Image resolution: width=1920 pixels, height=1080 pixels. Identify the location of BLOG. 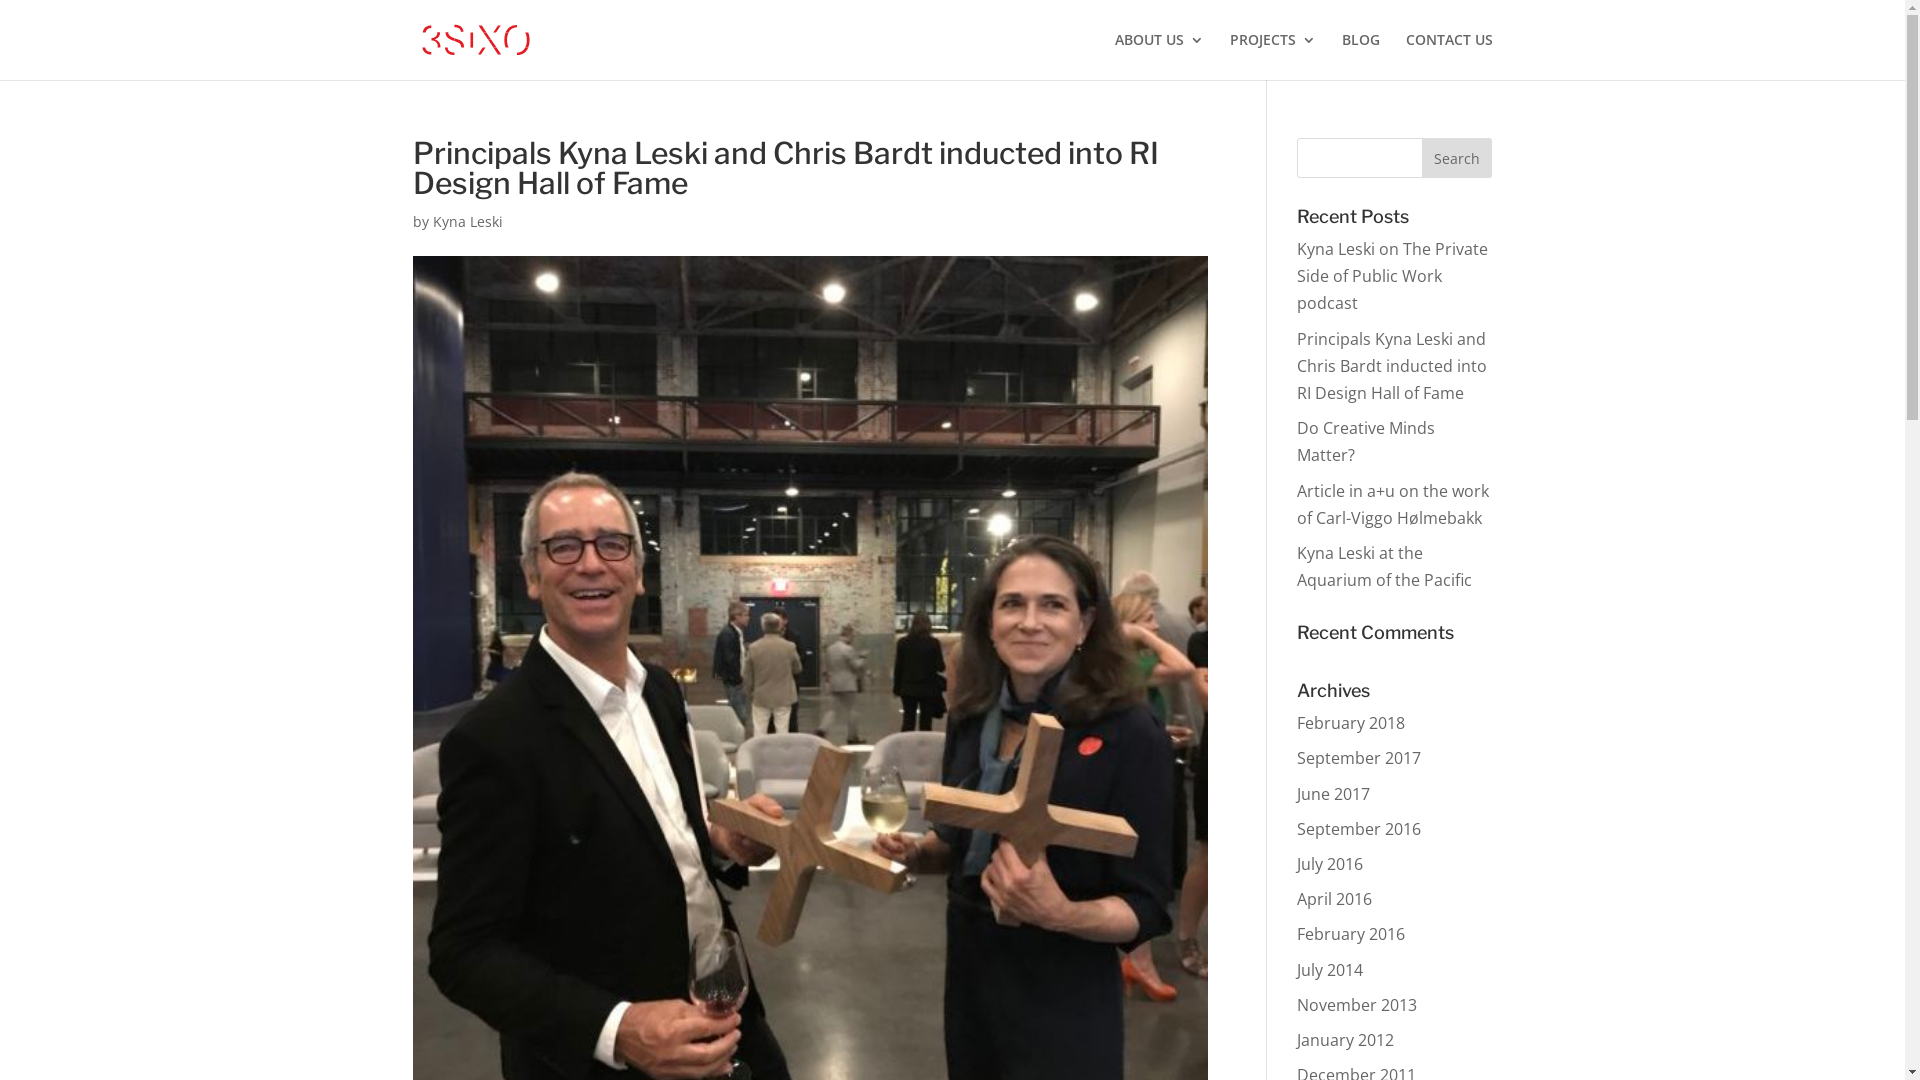
(1361, 56).